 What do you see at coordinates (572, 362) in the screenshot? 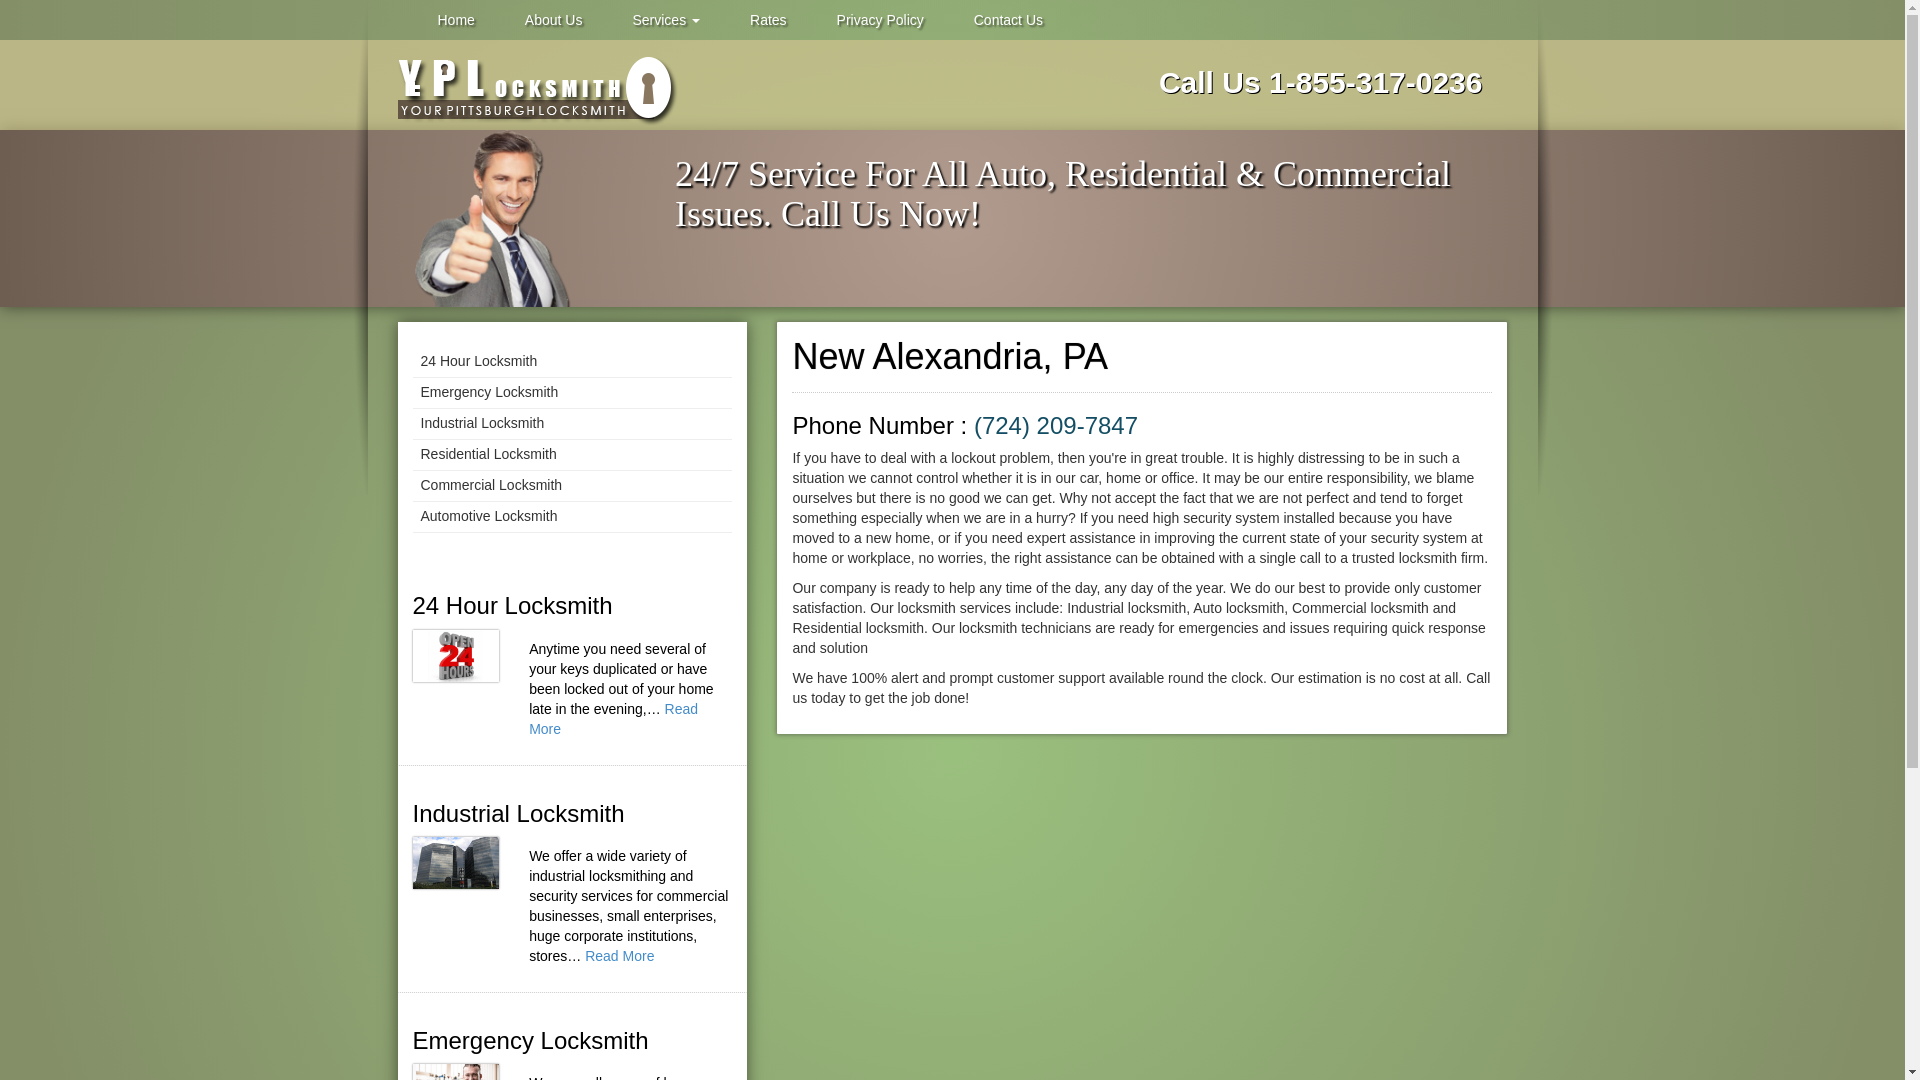
I see `24 Hour Locksmith` at bounding box center [572, 362].